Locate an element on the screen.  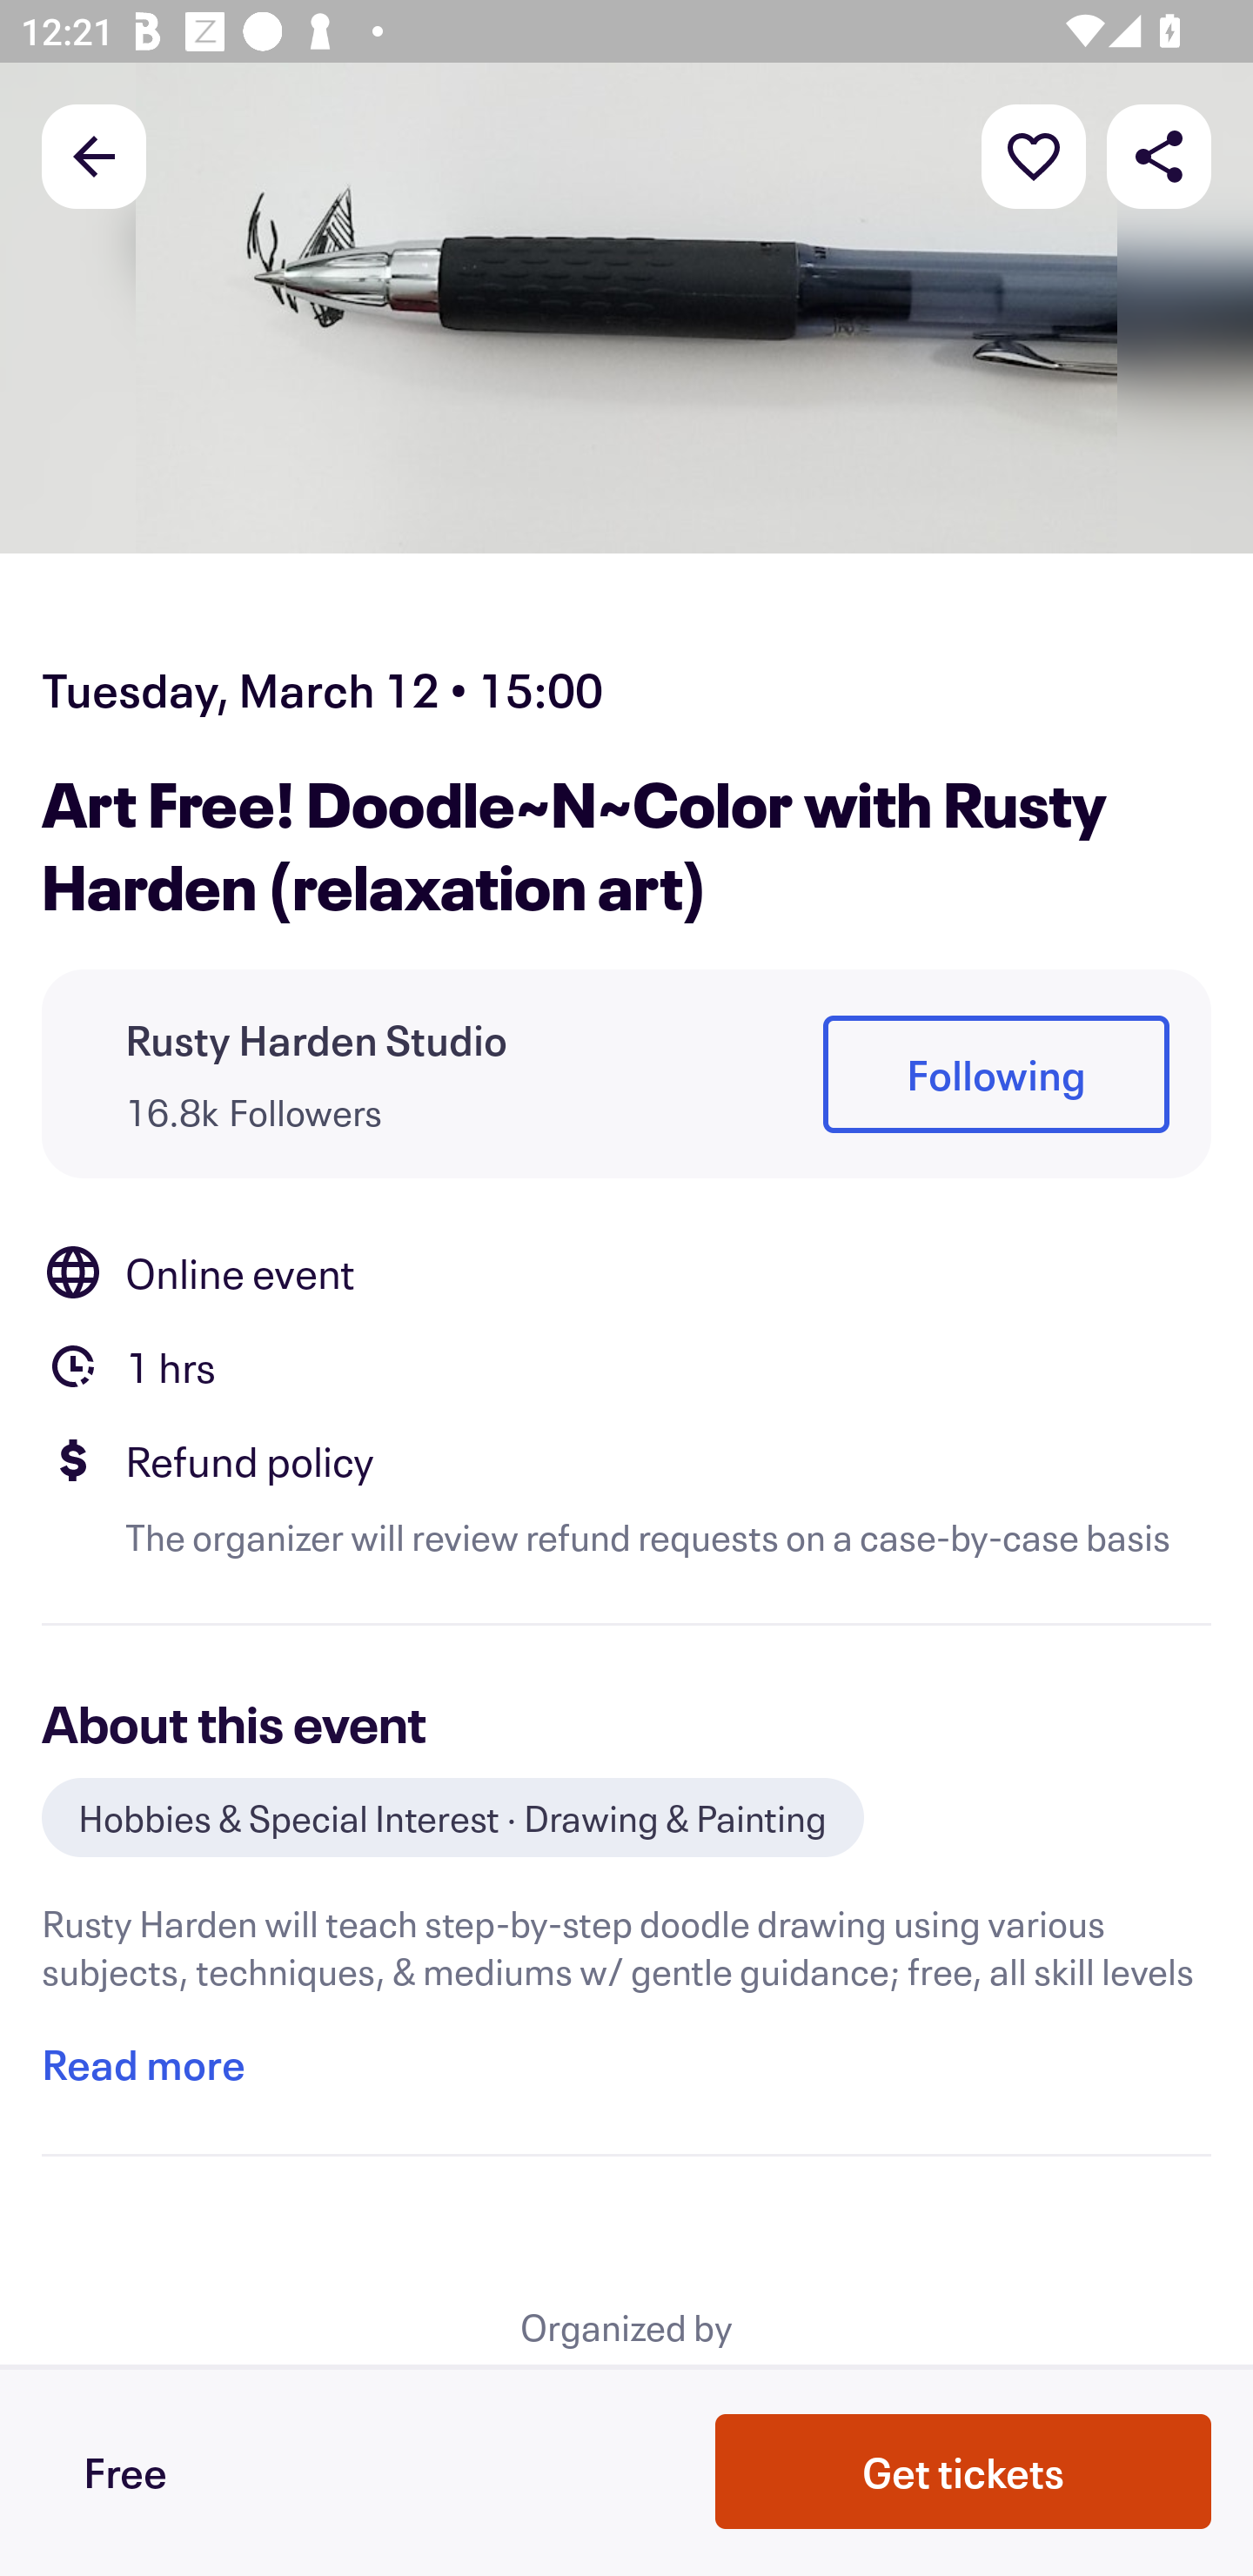
Share is located at coordinates (1159, 155).